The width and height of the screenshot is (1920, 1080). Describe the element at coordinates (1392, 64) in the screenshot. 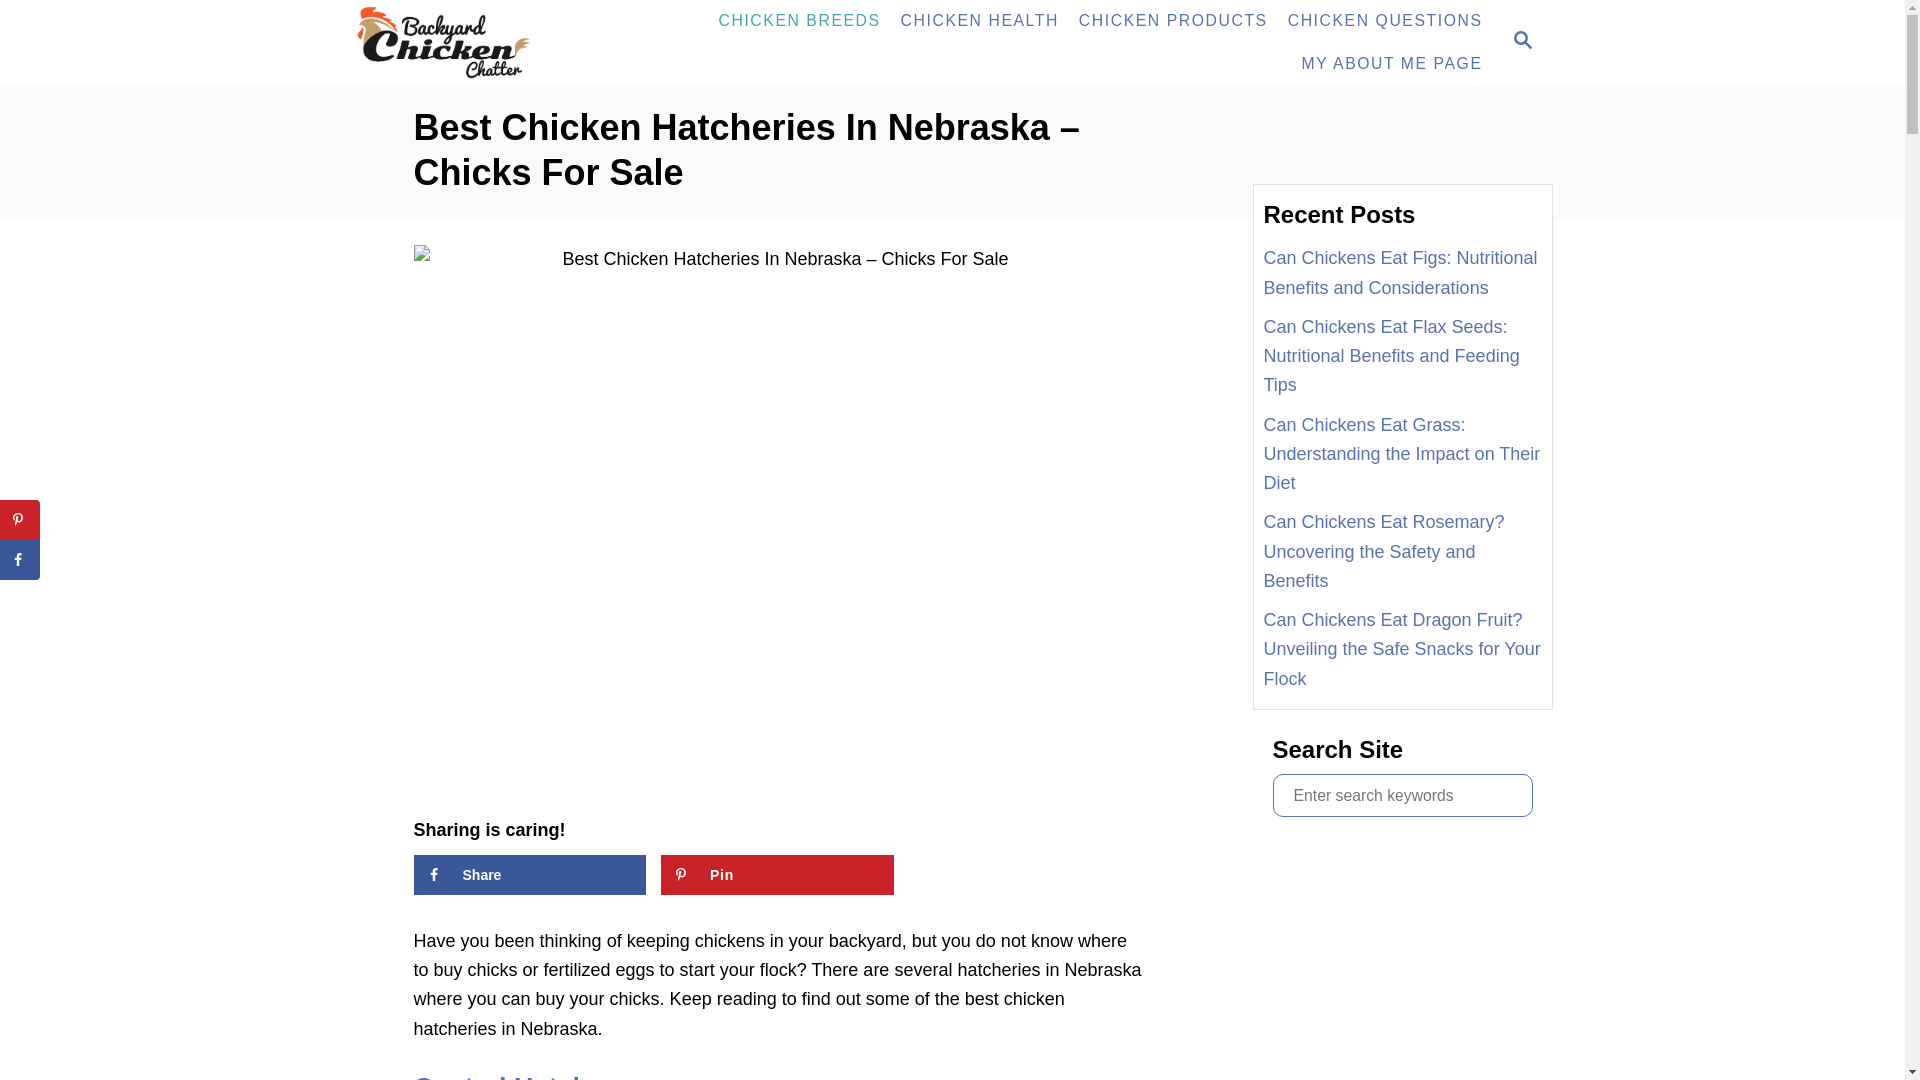

I see `MY ABOUT ME PAGE` at that location.